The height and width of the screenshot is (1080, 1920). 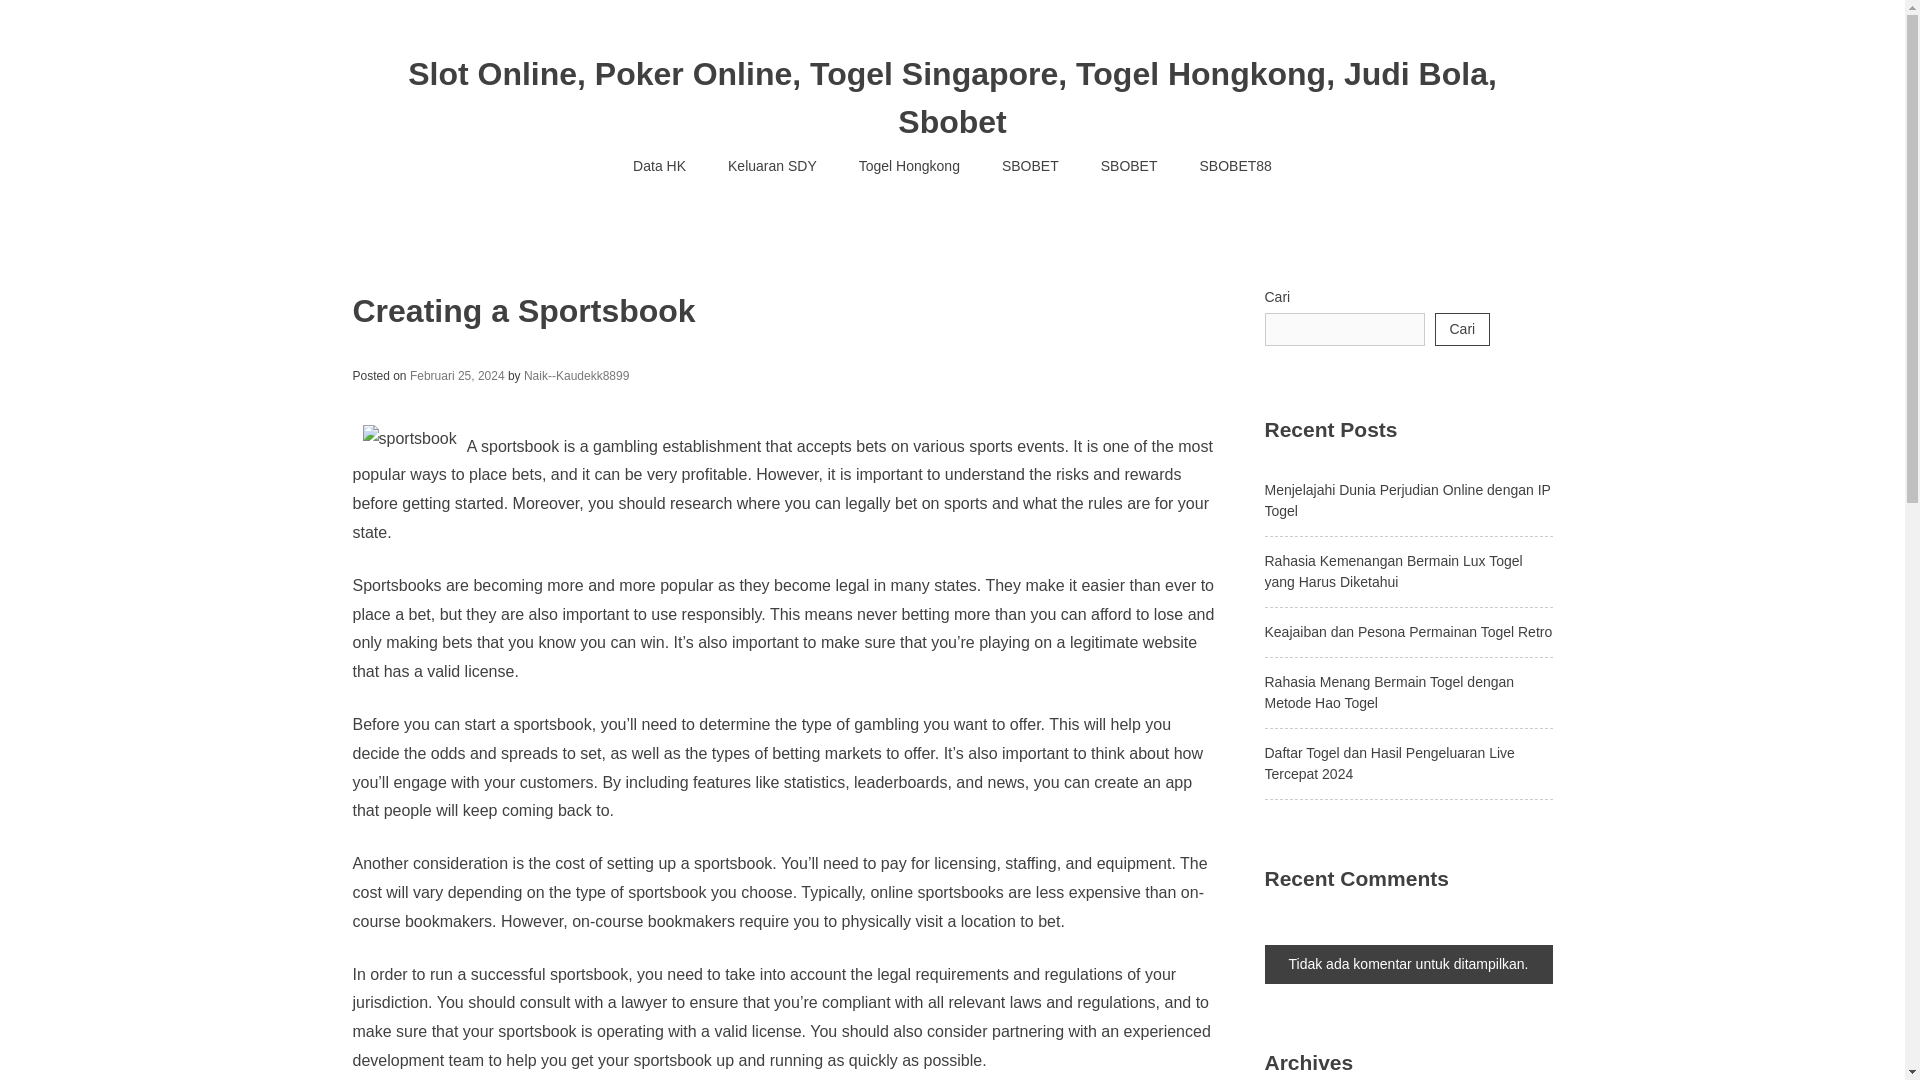 I want to click on SBOBET, so click(x=1030, y=166).